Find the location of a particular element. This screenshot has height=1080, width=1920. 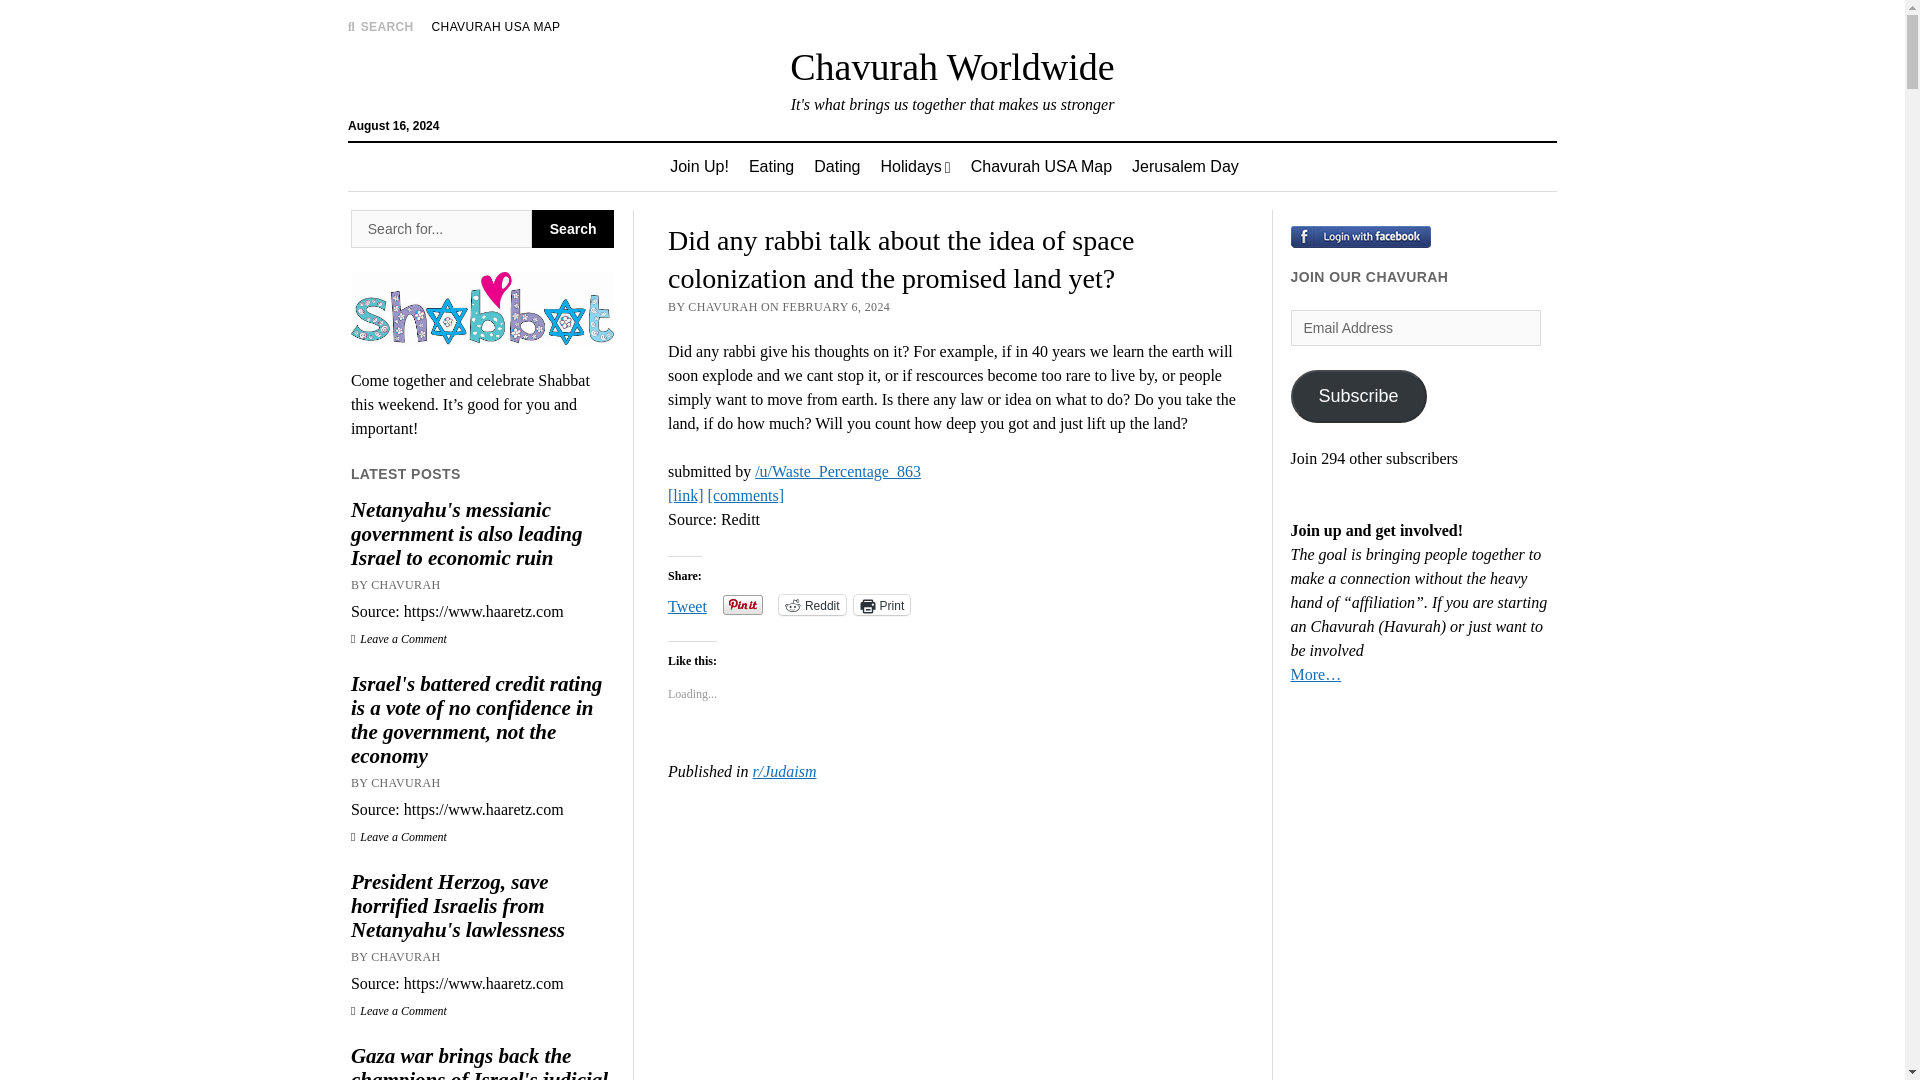

Leave a Comment is located at coordinates (399, 638).